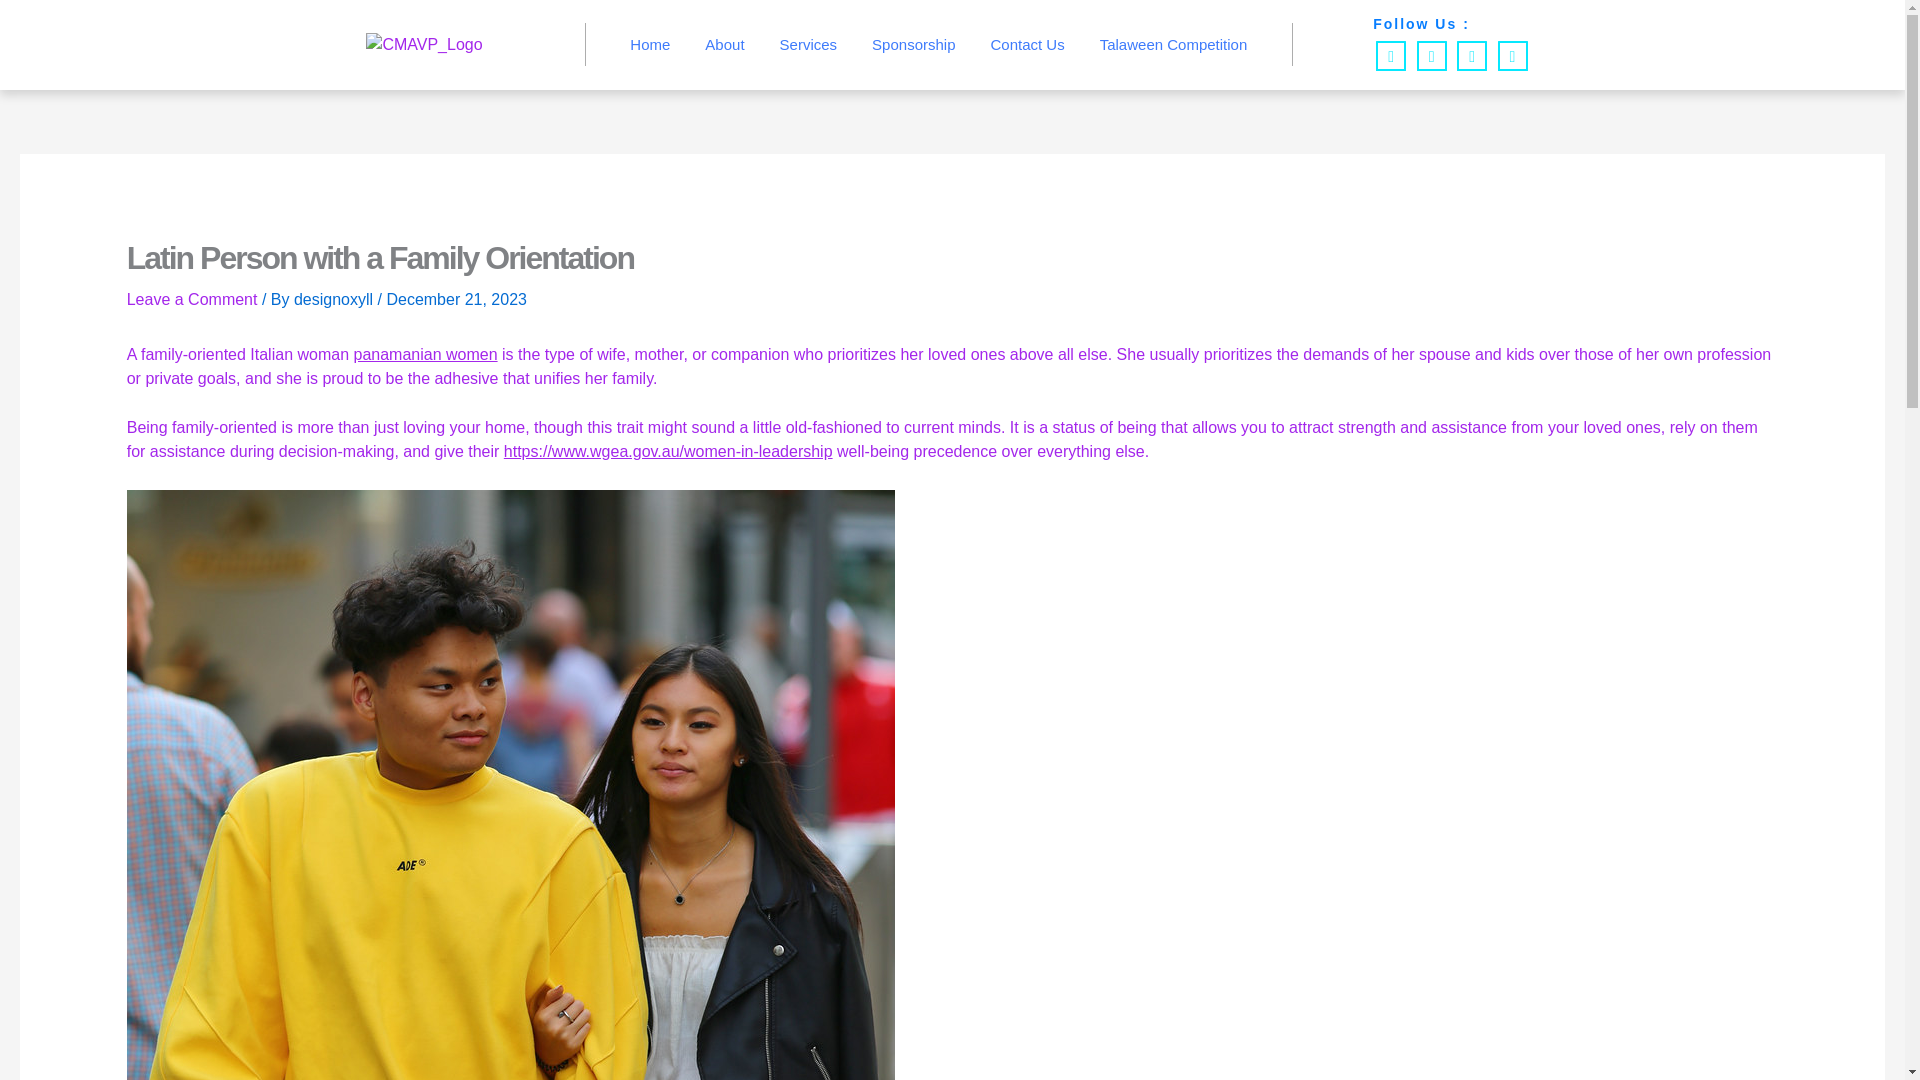 This screenshot has height=1080, width=1920. I want to click on View all posts by designoxyll, so click(336, 298).